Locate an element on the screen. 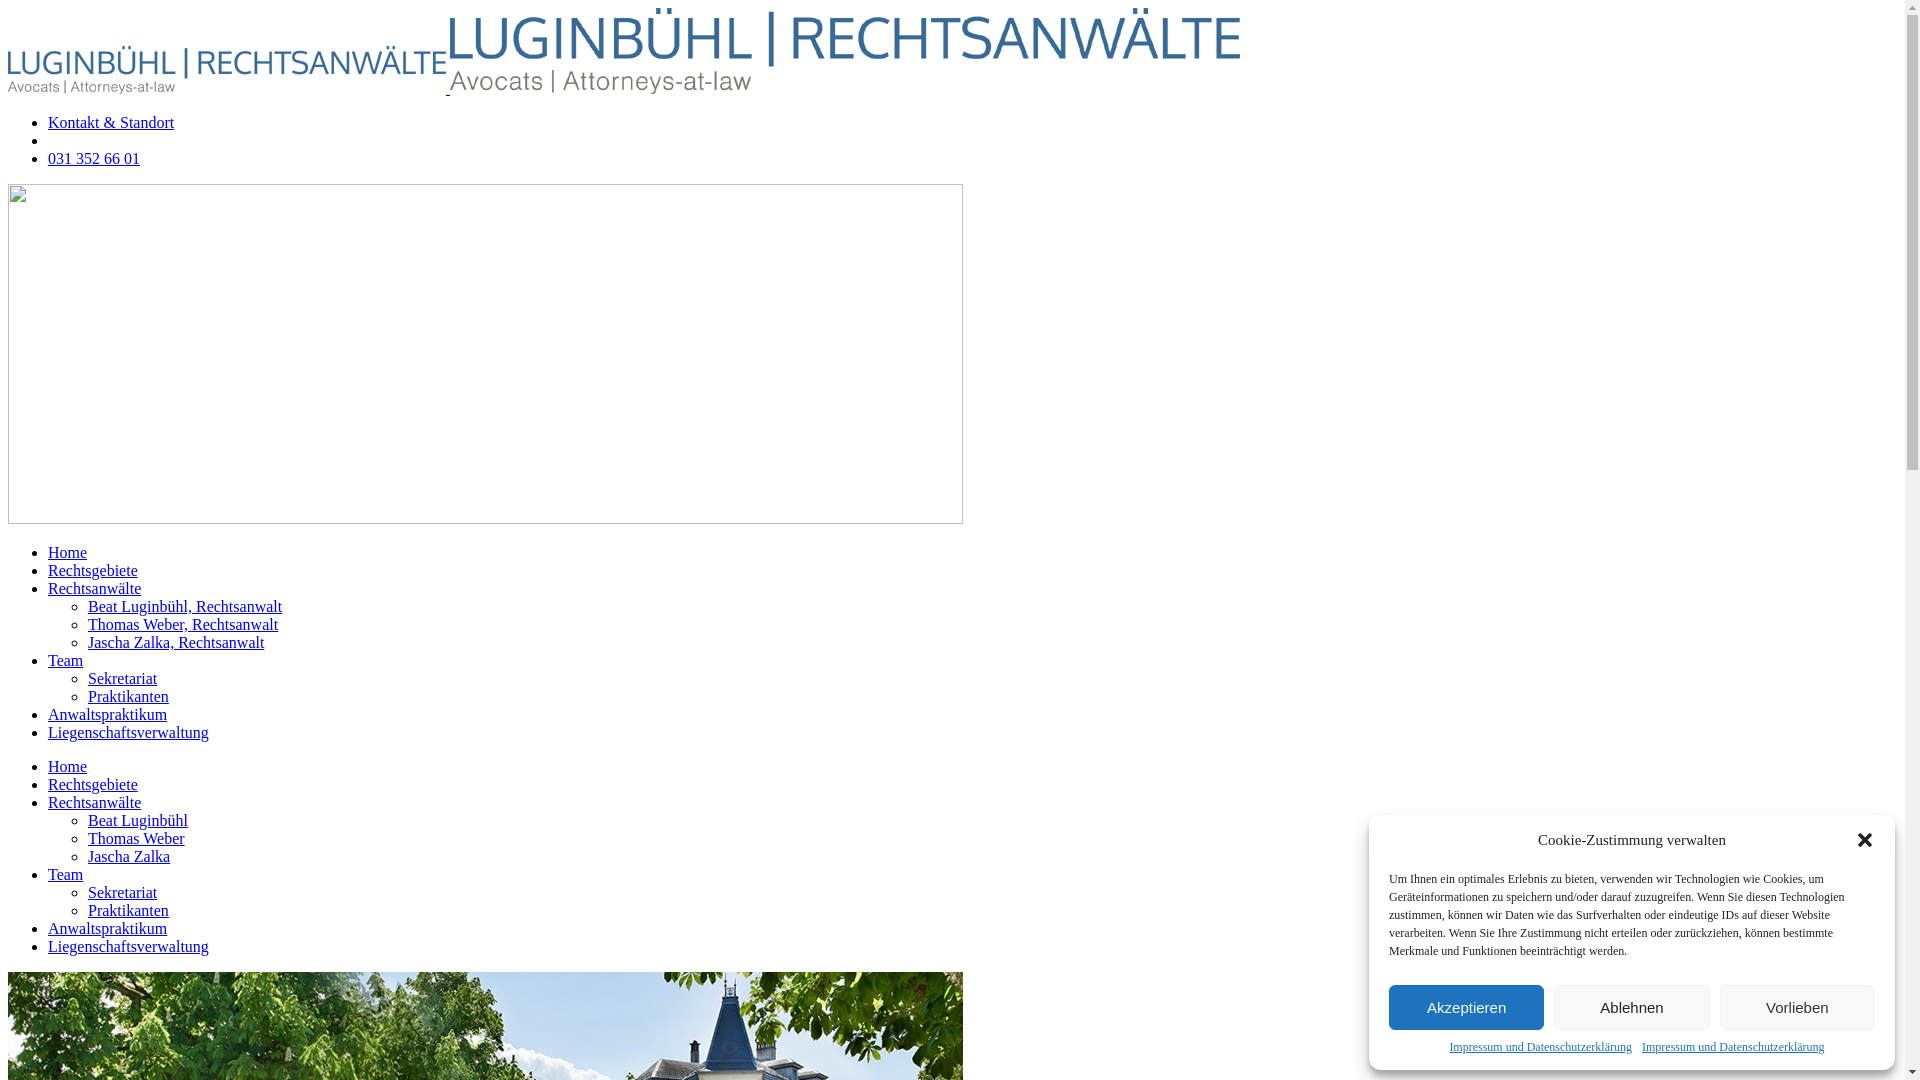 This screenshot has height=1080, width=1920. Jascha Zalka is located at coordinates (129, 856).